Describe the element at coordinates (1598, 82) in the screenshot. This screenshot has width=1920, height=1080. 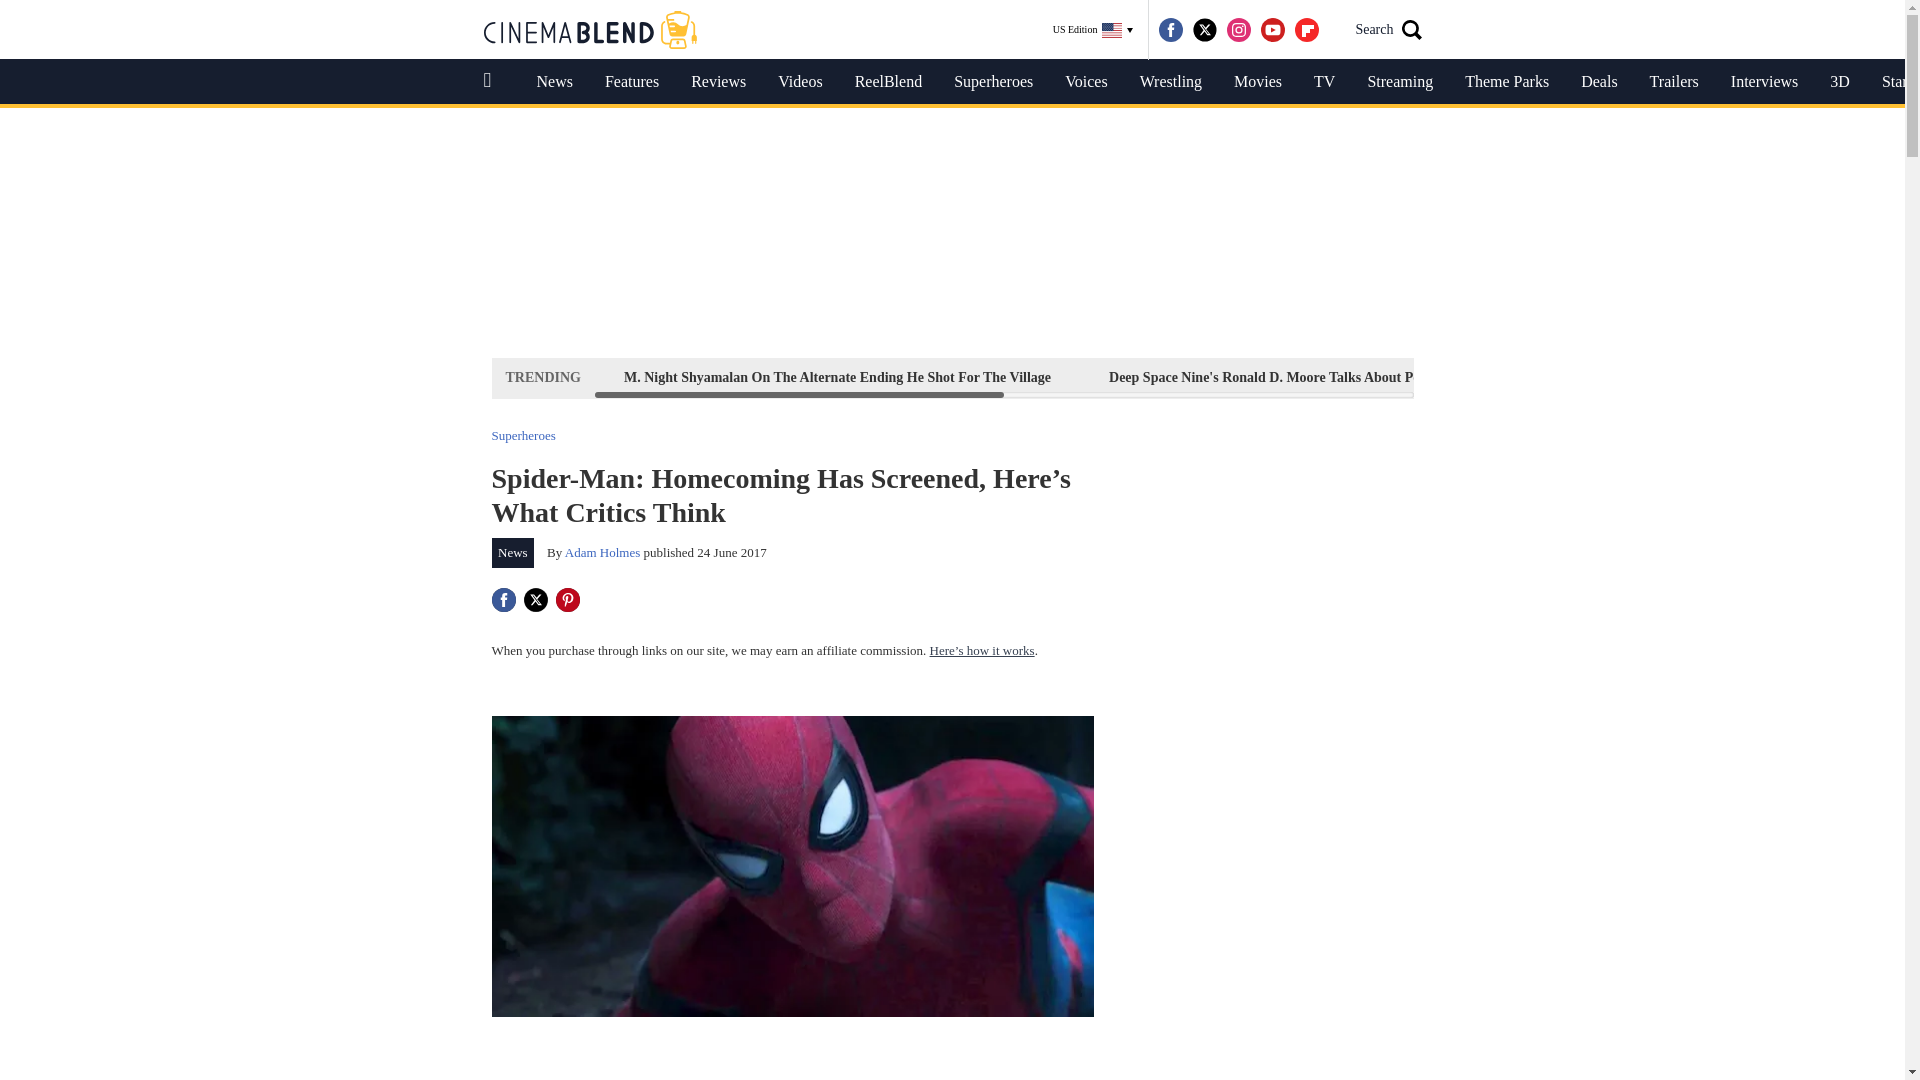
I see `Deals` at that location.